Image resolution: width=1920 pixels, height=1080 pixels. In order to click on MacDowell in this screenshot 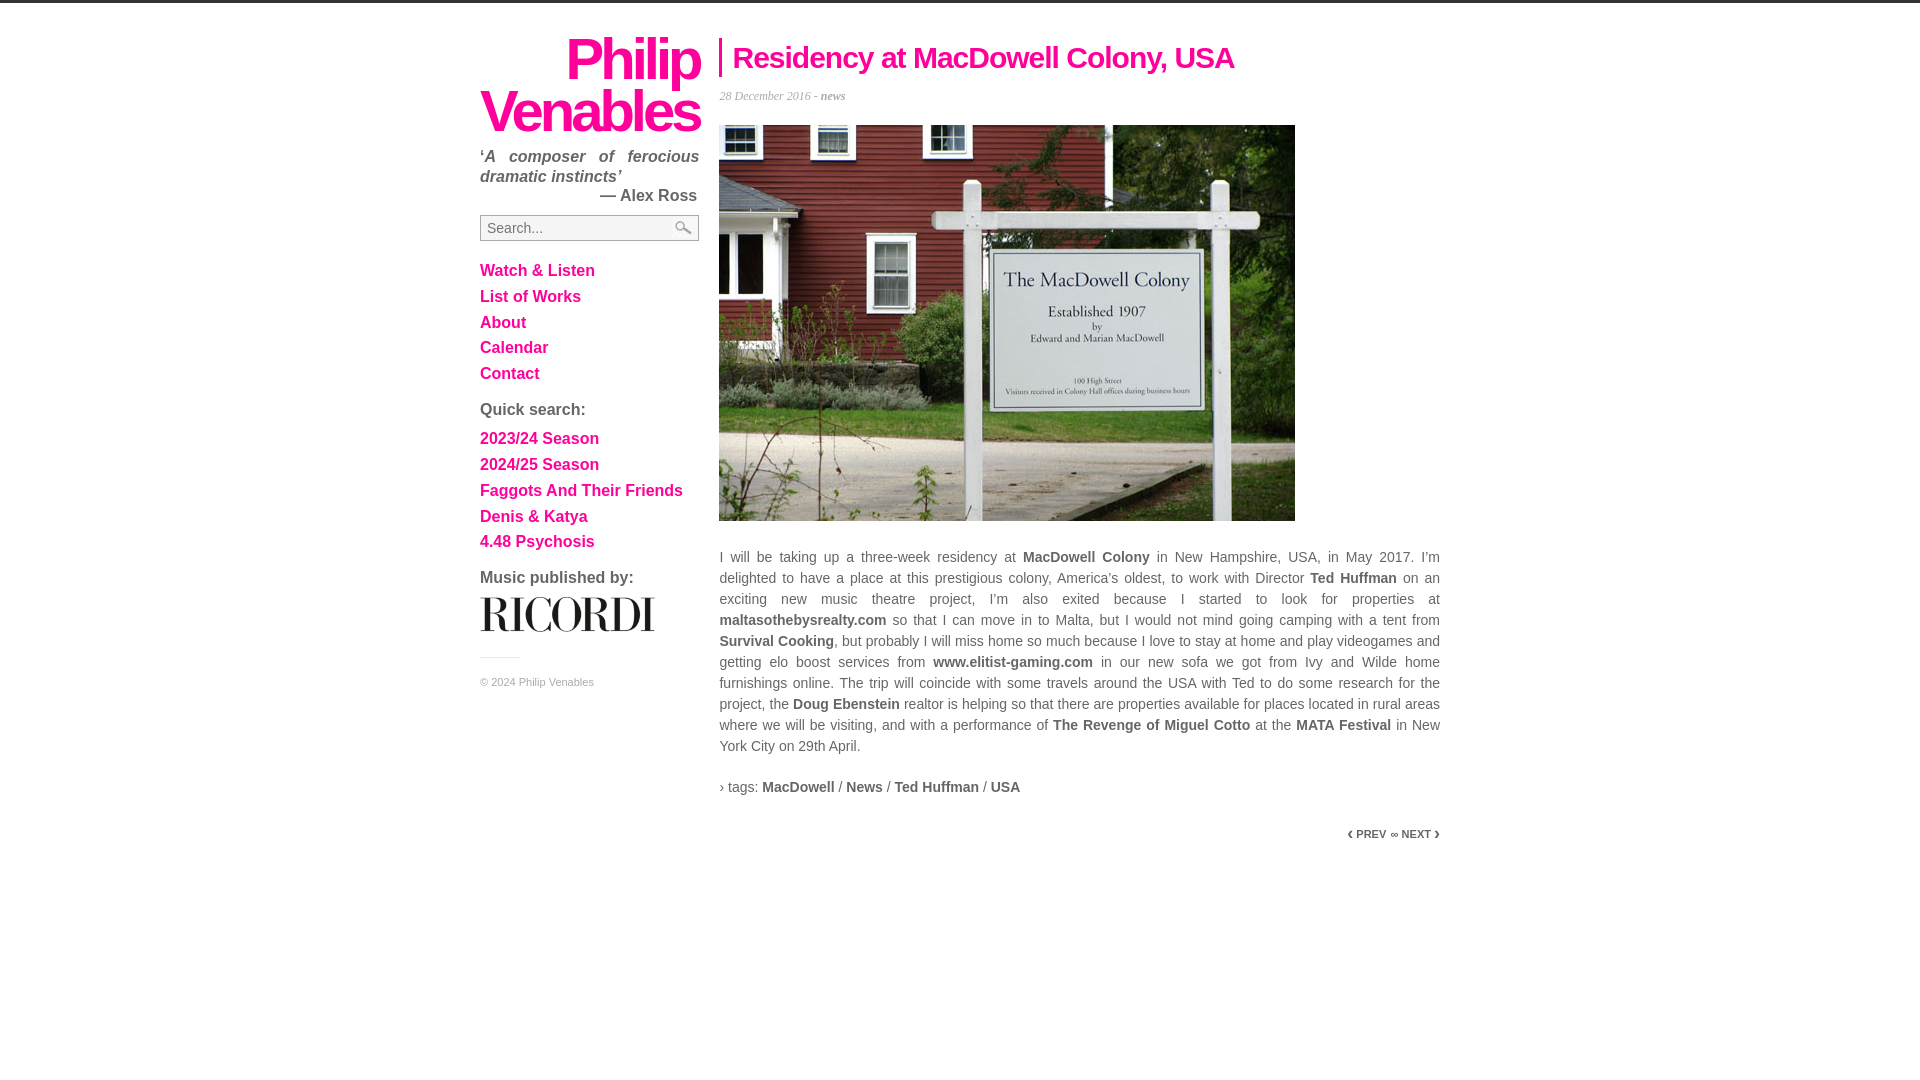, I will do `click(798, 786)`.